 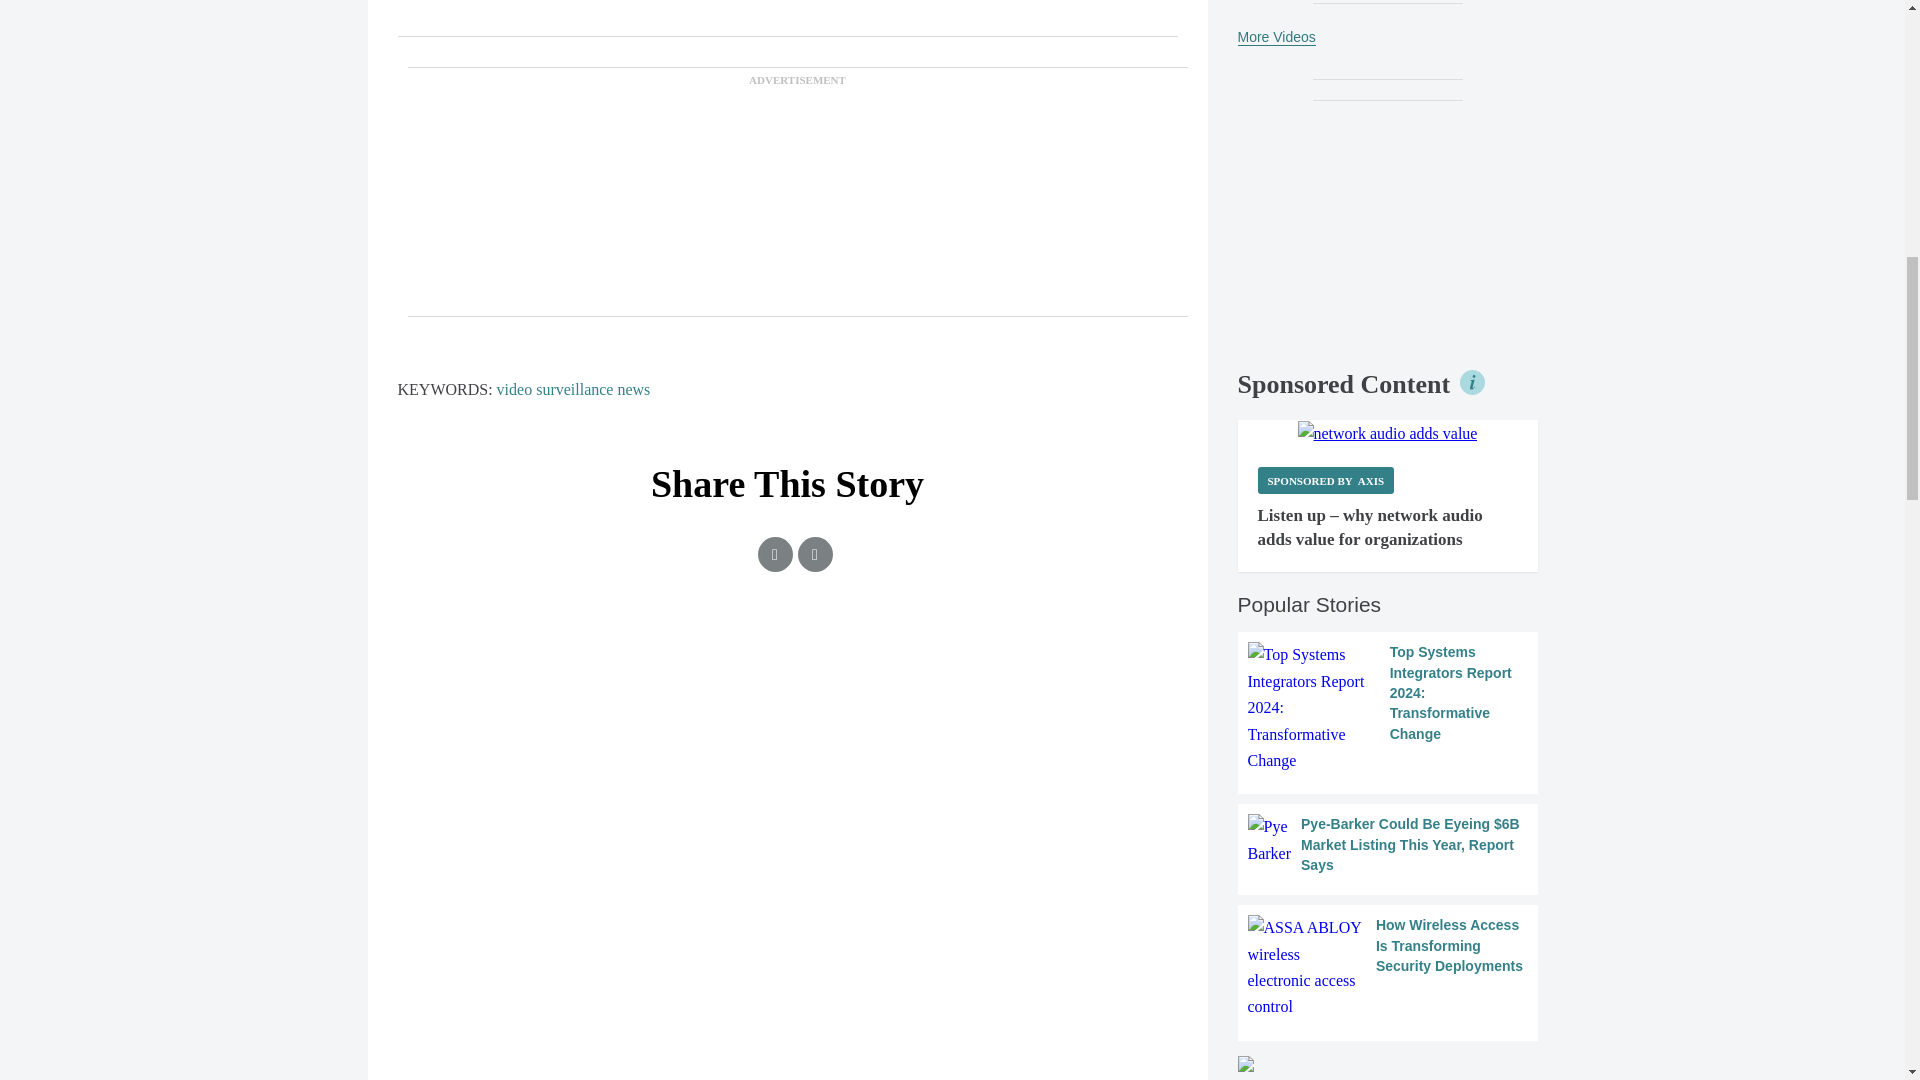 I want to click on Axis Communications, so click(x=1388, y=434).